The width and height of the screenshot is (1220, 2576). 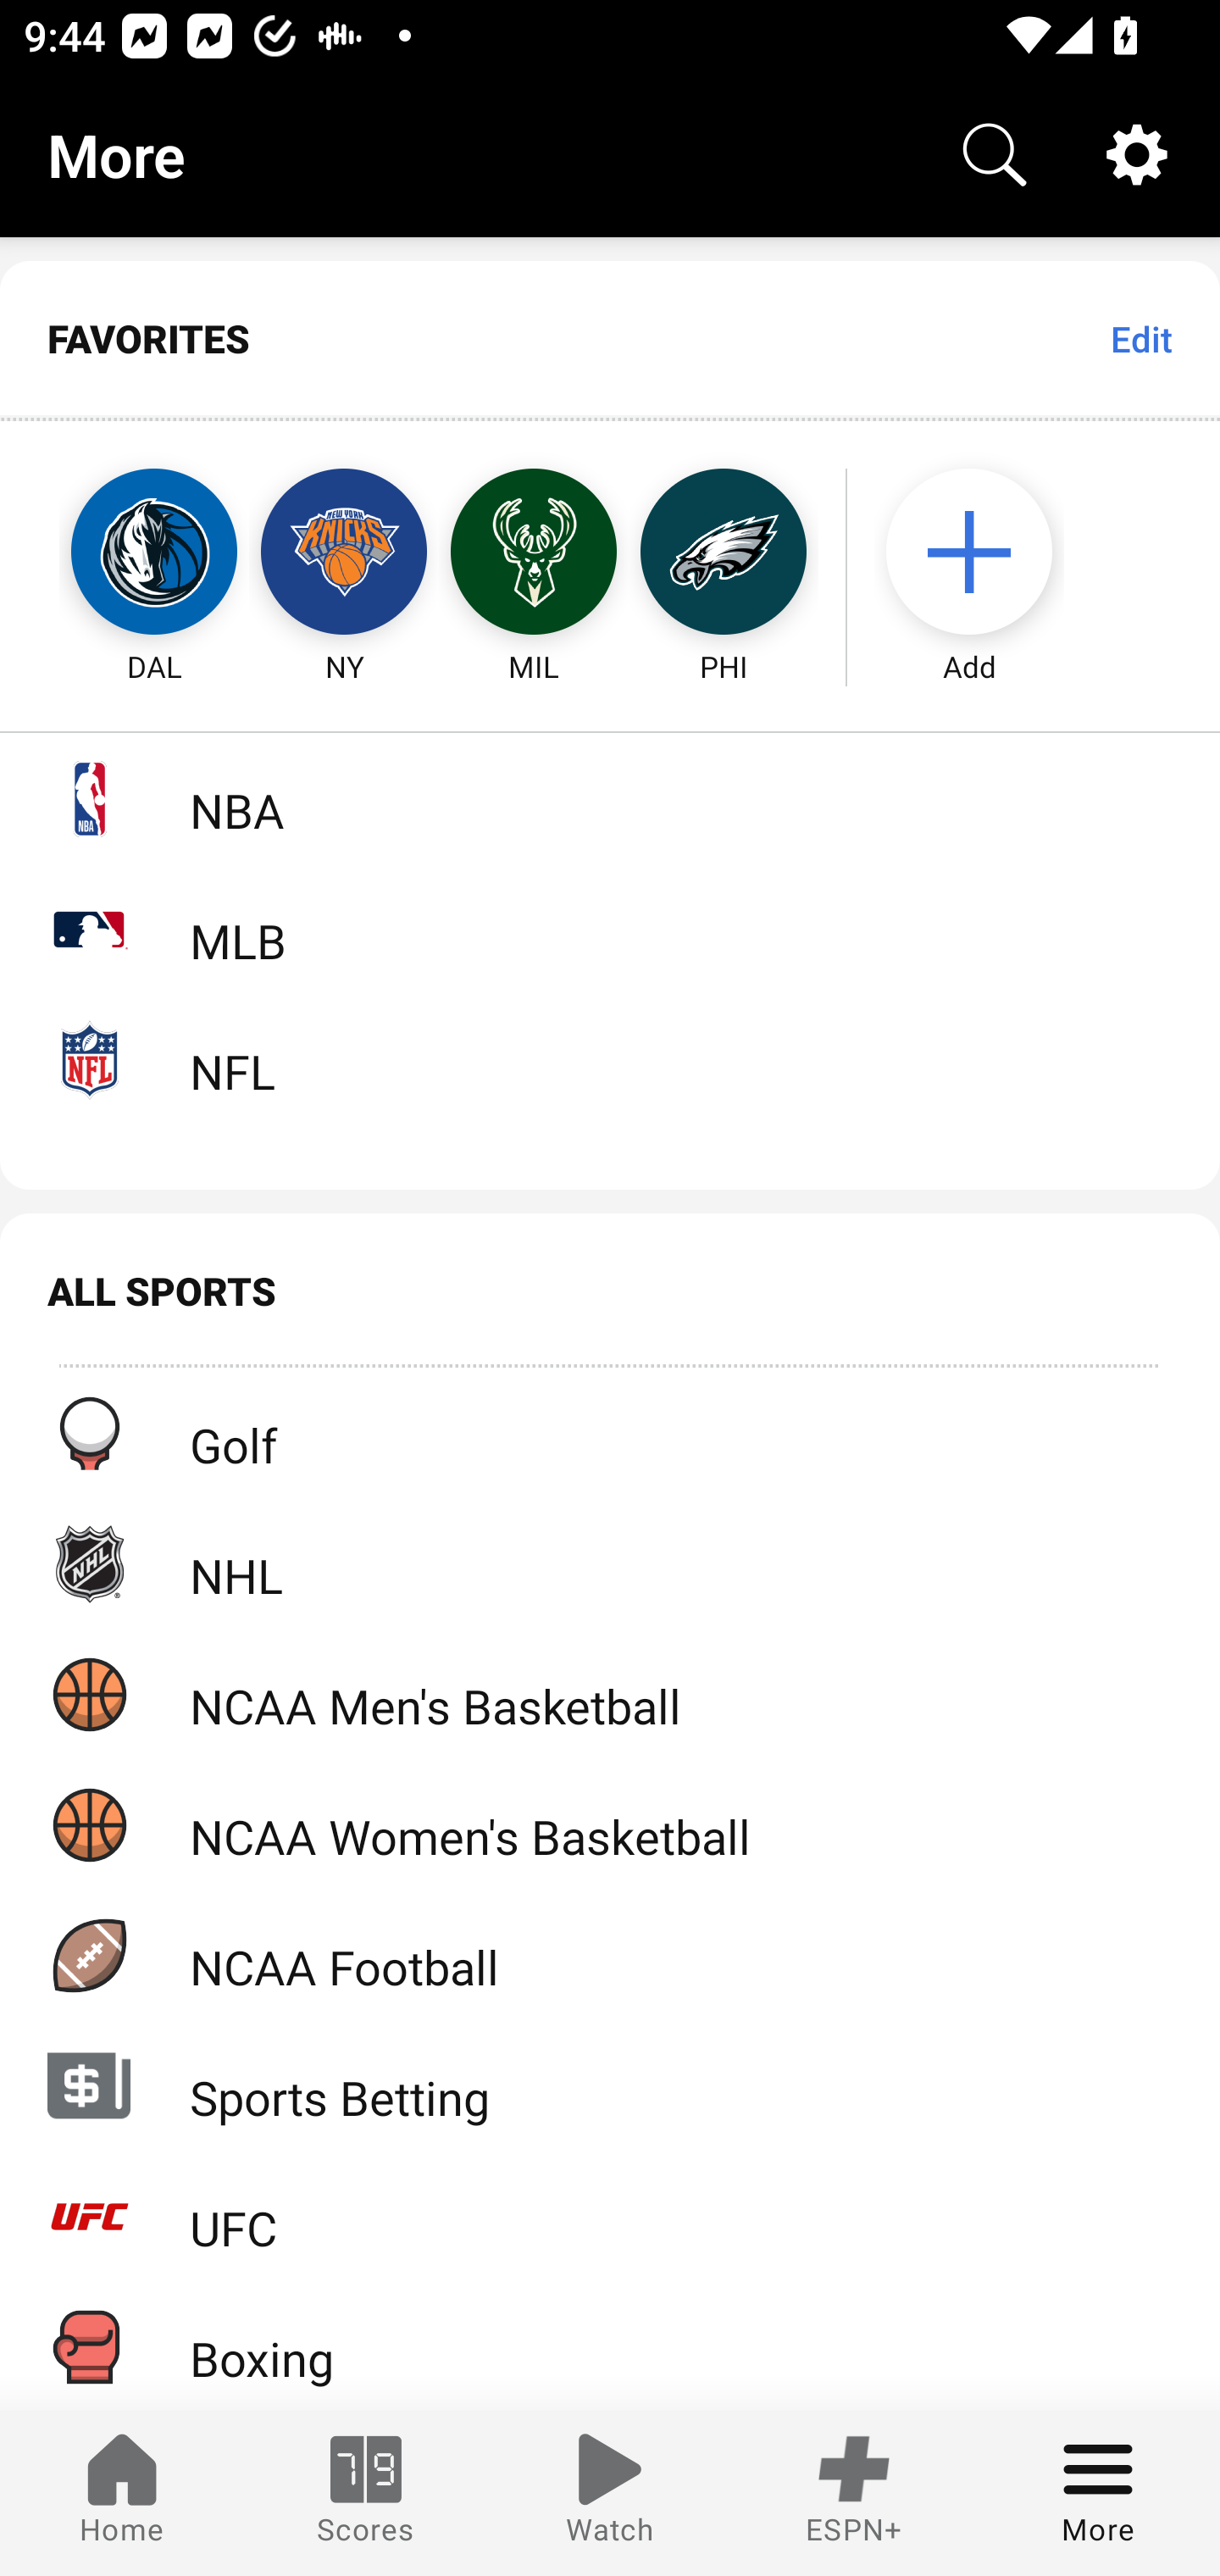 What do you see at coordinates (344, 552) in the screenshot?
I see `NY New York Knicks` at bounding box center [344, 552].